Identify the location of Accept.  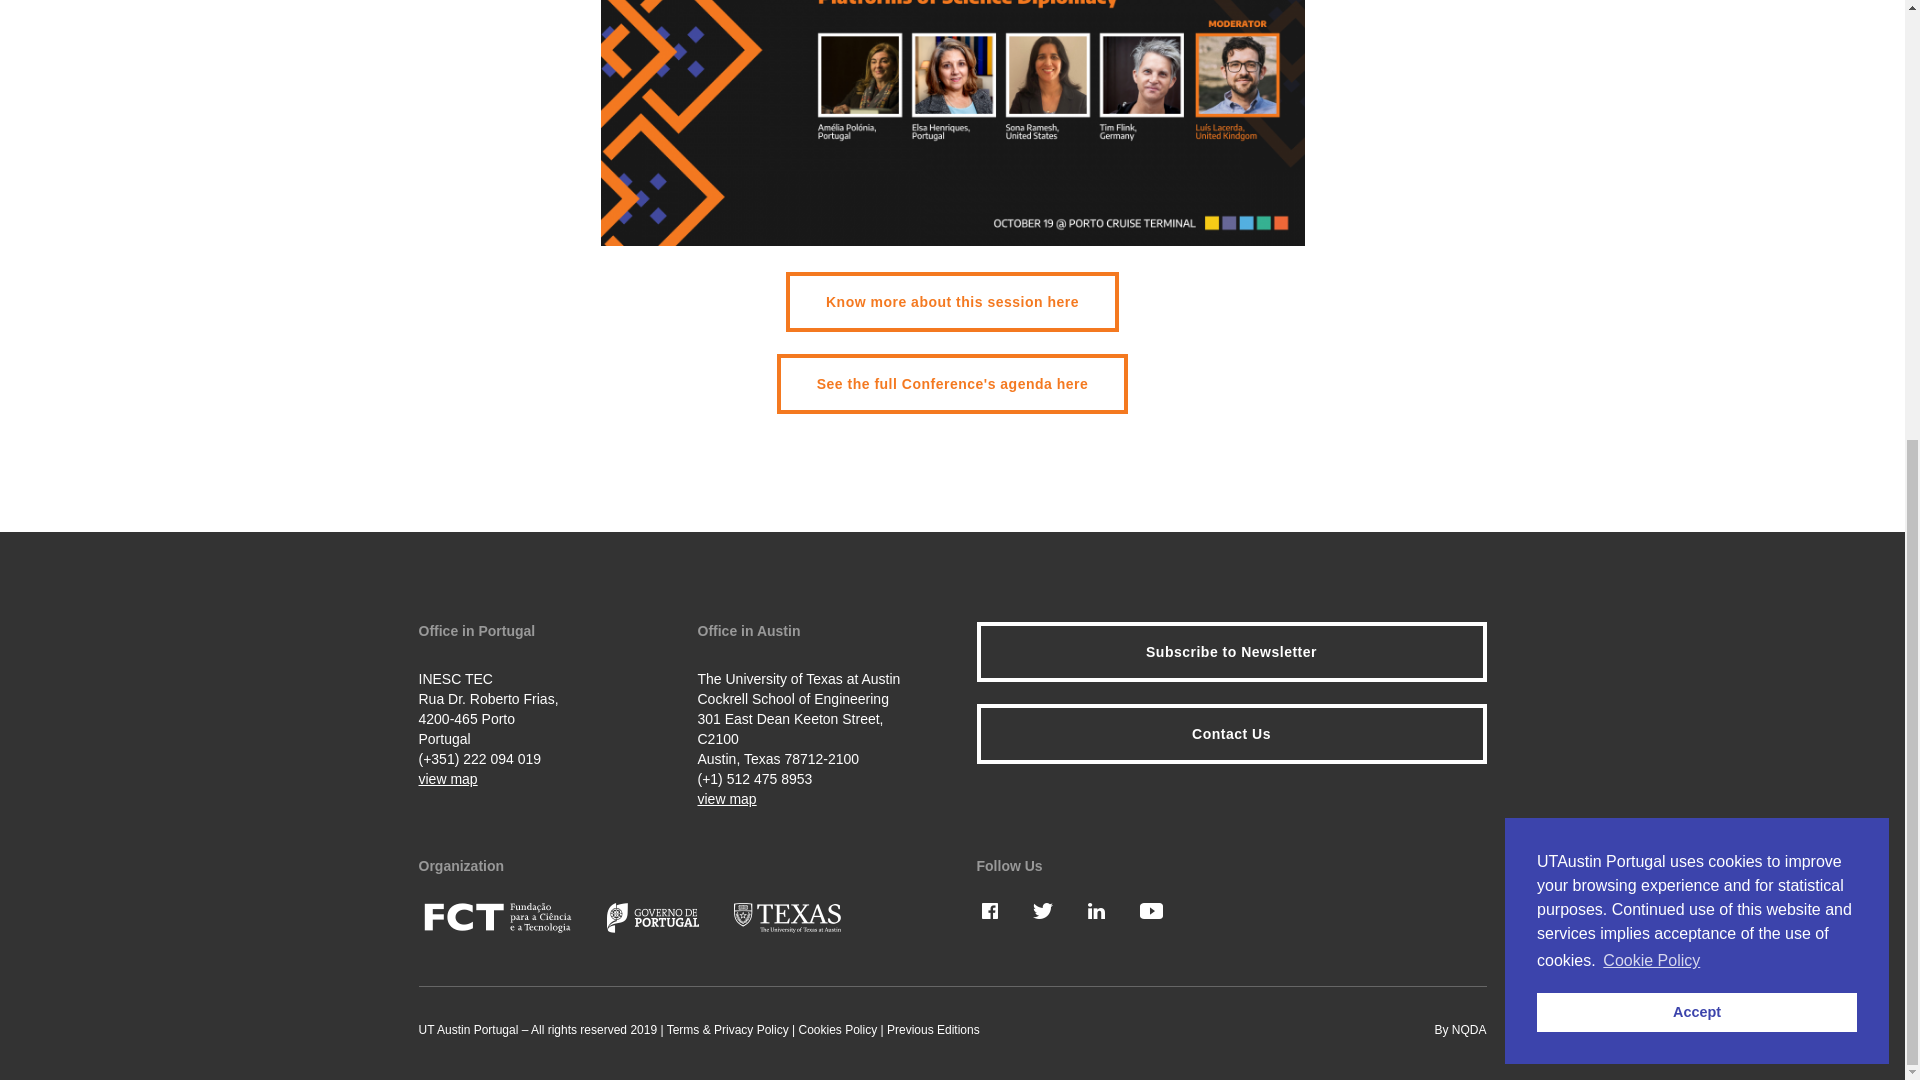
(1696, 279).